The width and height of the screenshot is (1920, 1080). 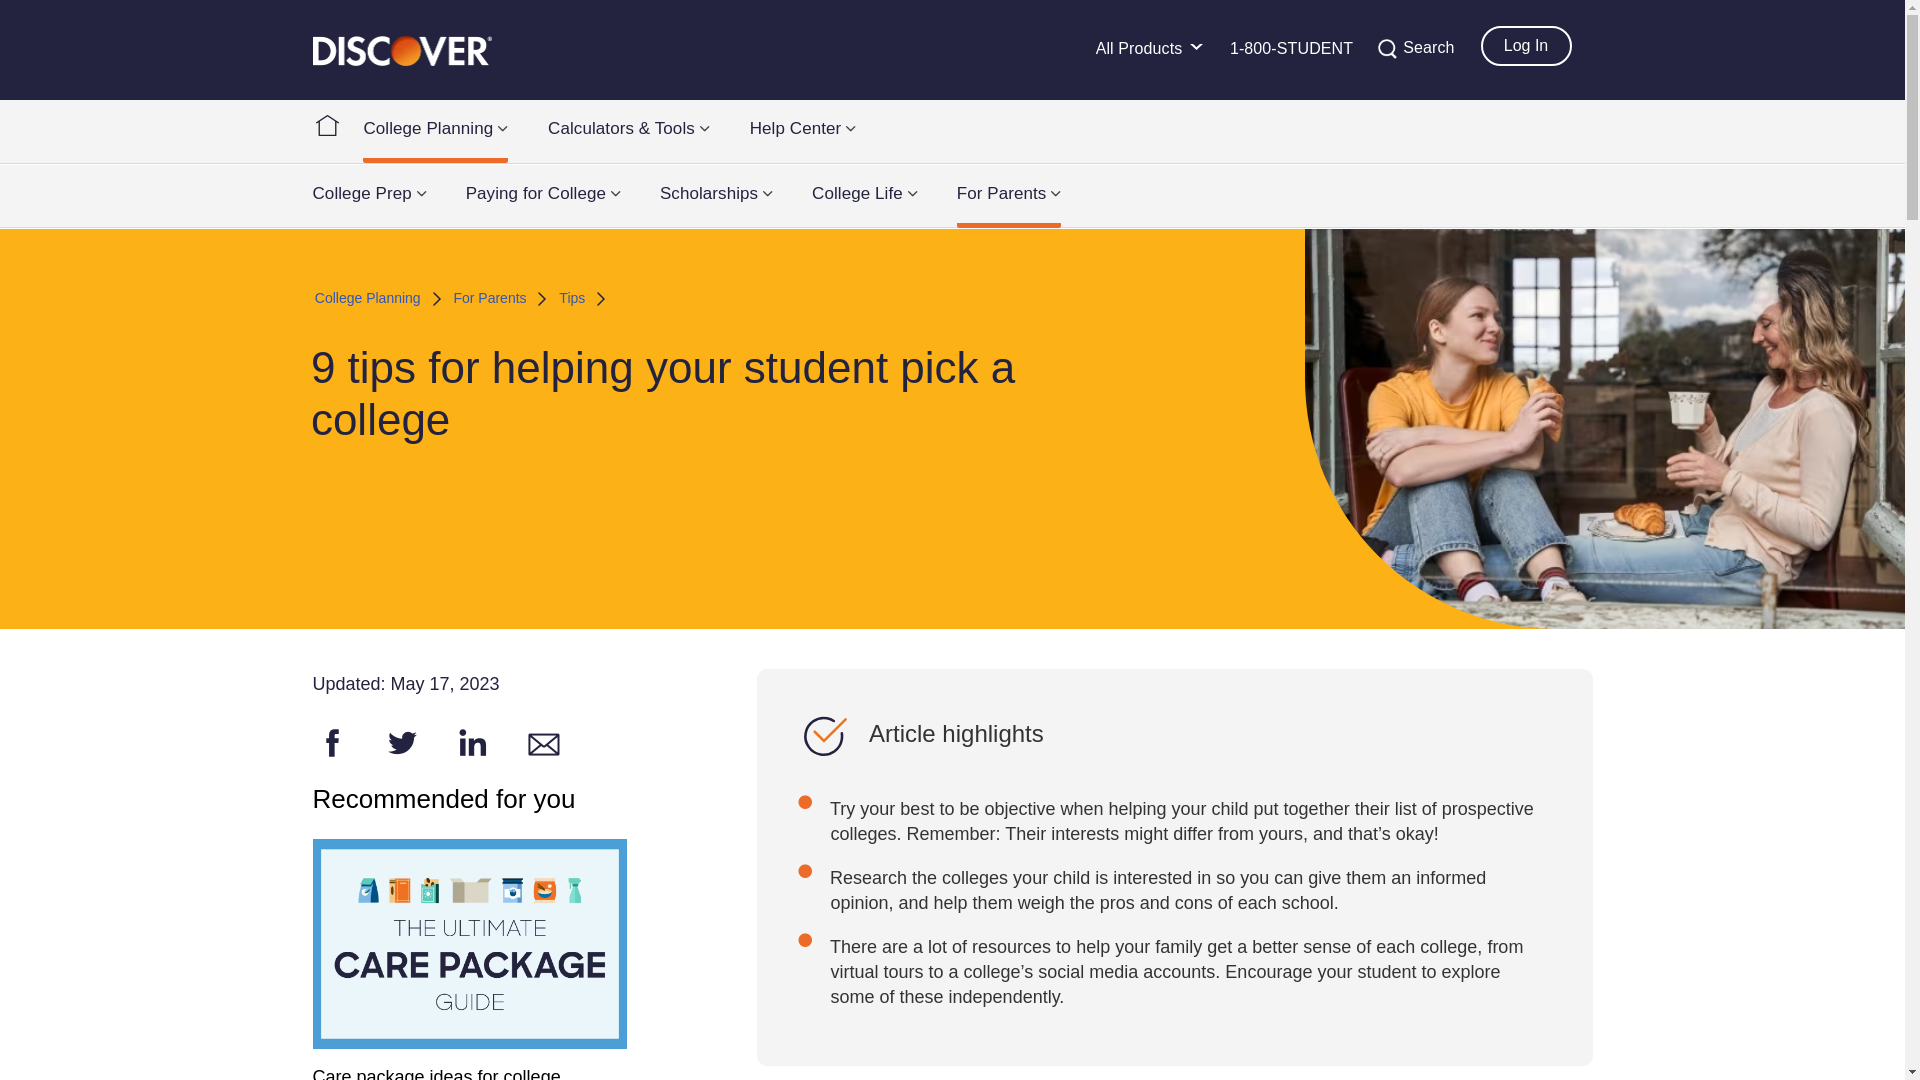 What do you see at coordinates (331, 742) in the screenshot?
I see `9 tips for helping your student pick a college ` at bounding box center [331, 742].